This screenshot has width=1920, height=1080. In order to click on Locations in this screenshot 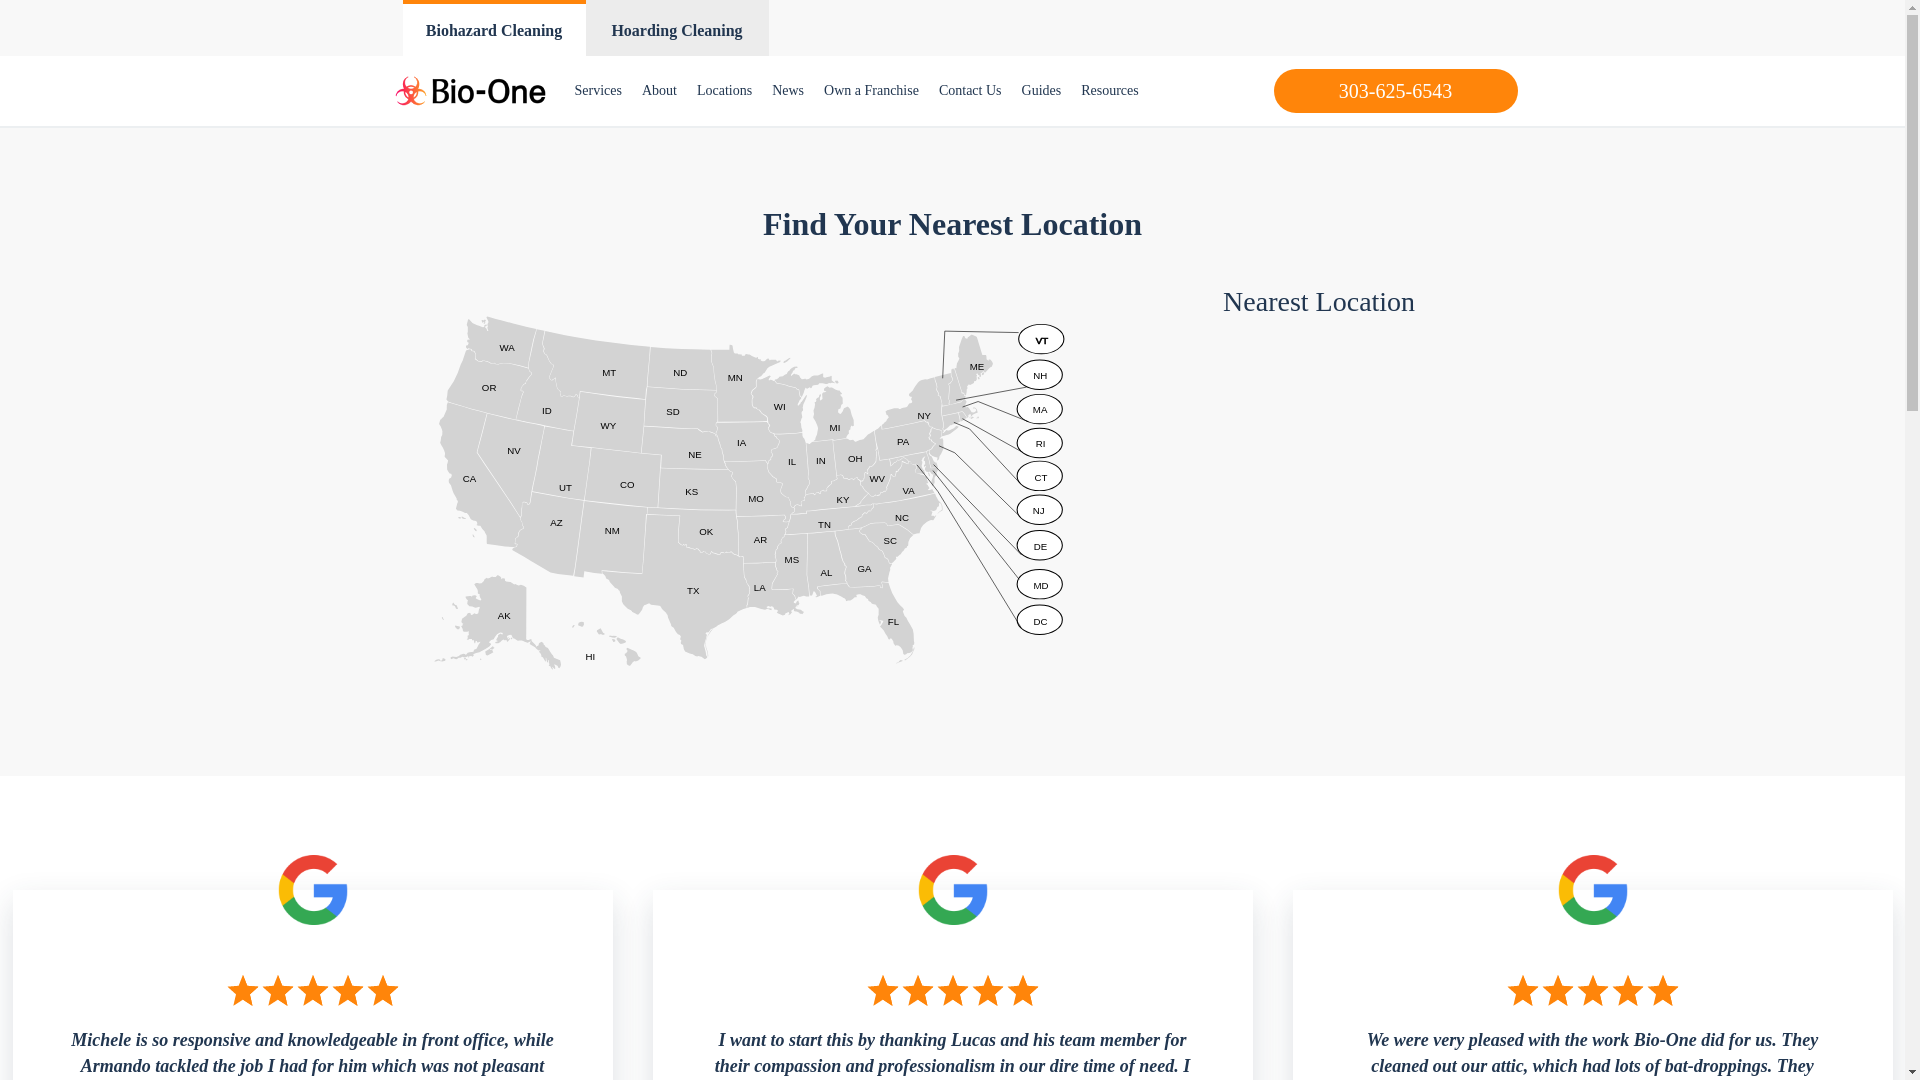, I will do `click(724, 91)`.